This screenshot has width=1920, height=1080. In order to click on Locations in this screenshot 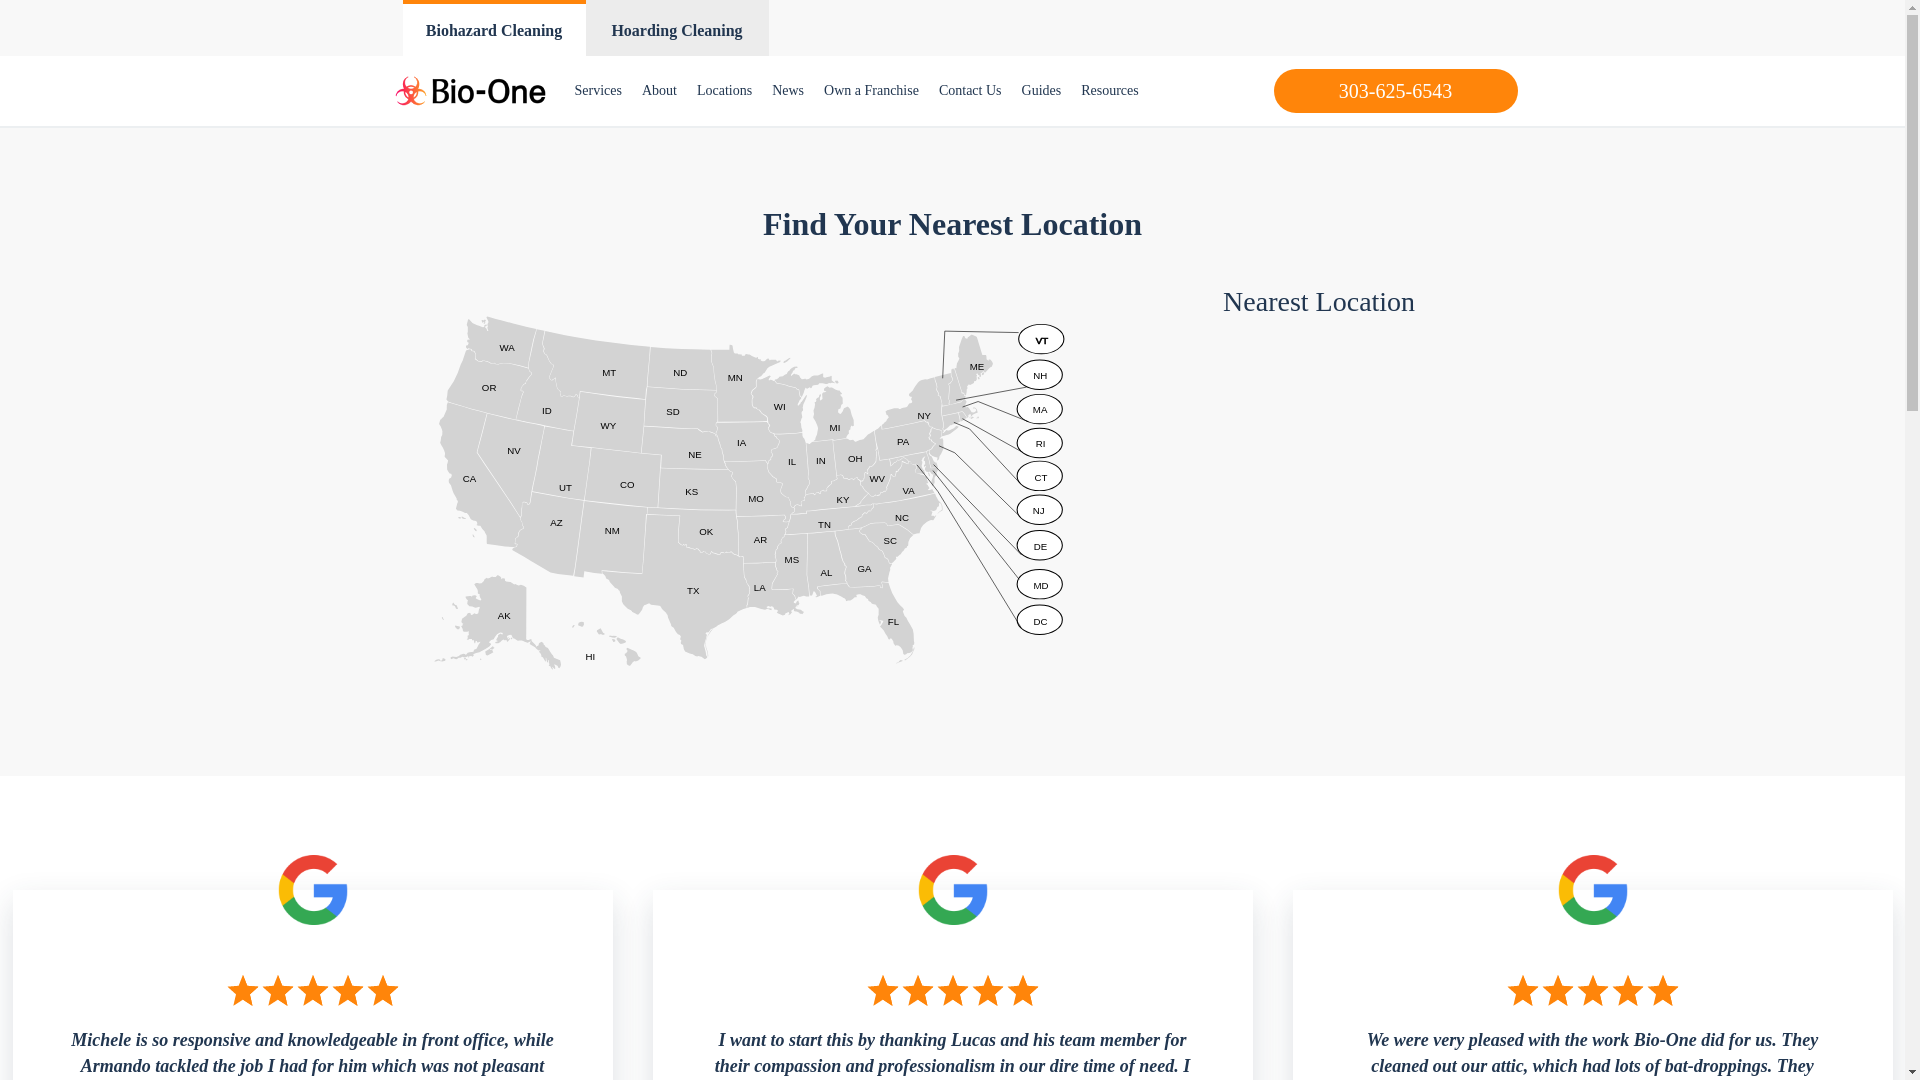, I will do `click(724, 91)`.